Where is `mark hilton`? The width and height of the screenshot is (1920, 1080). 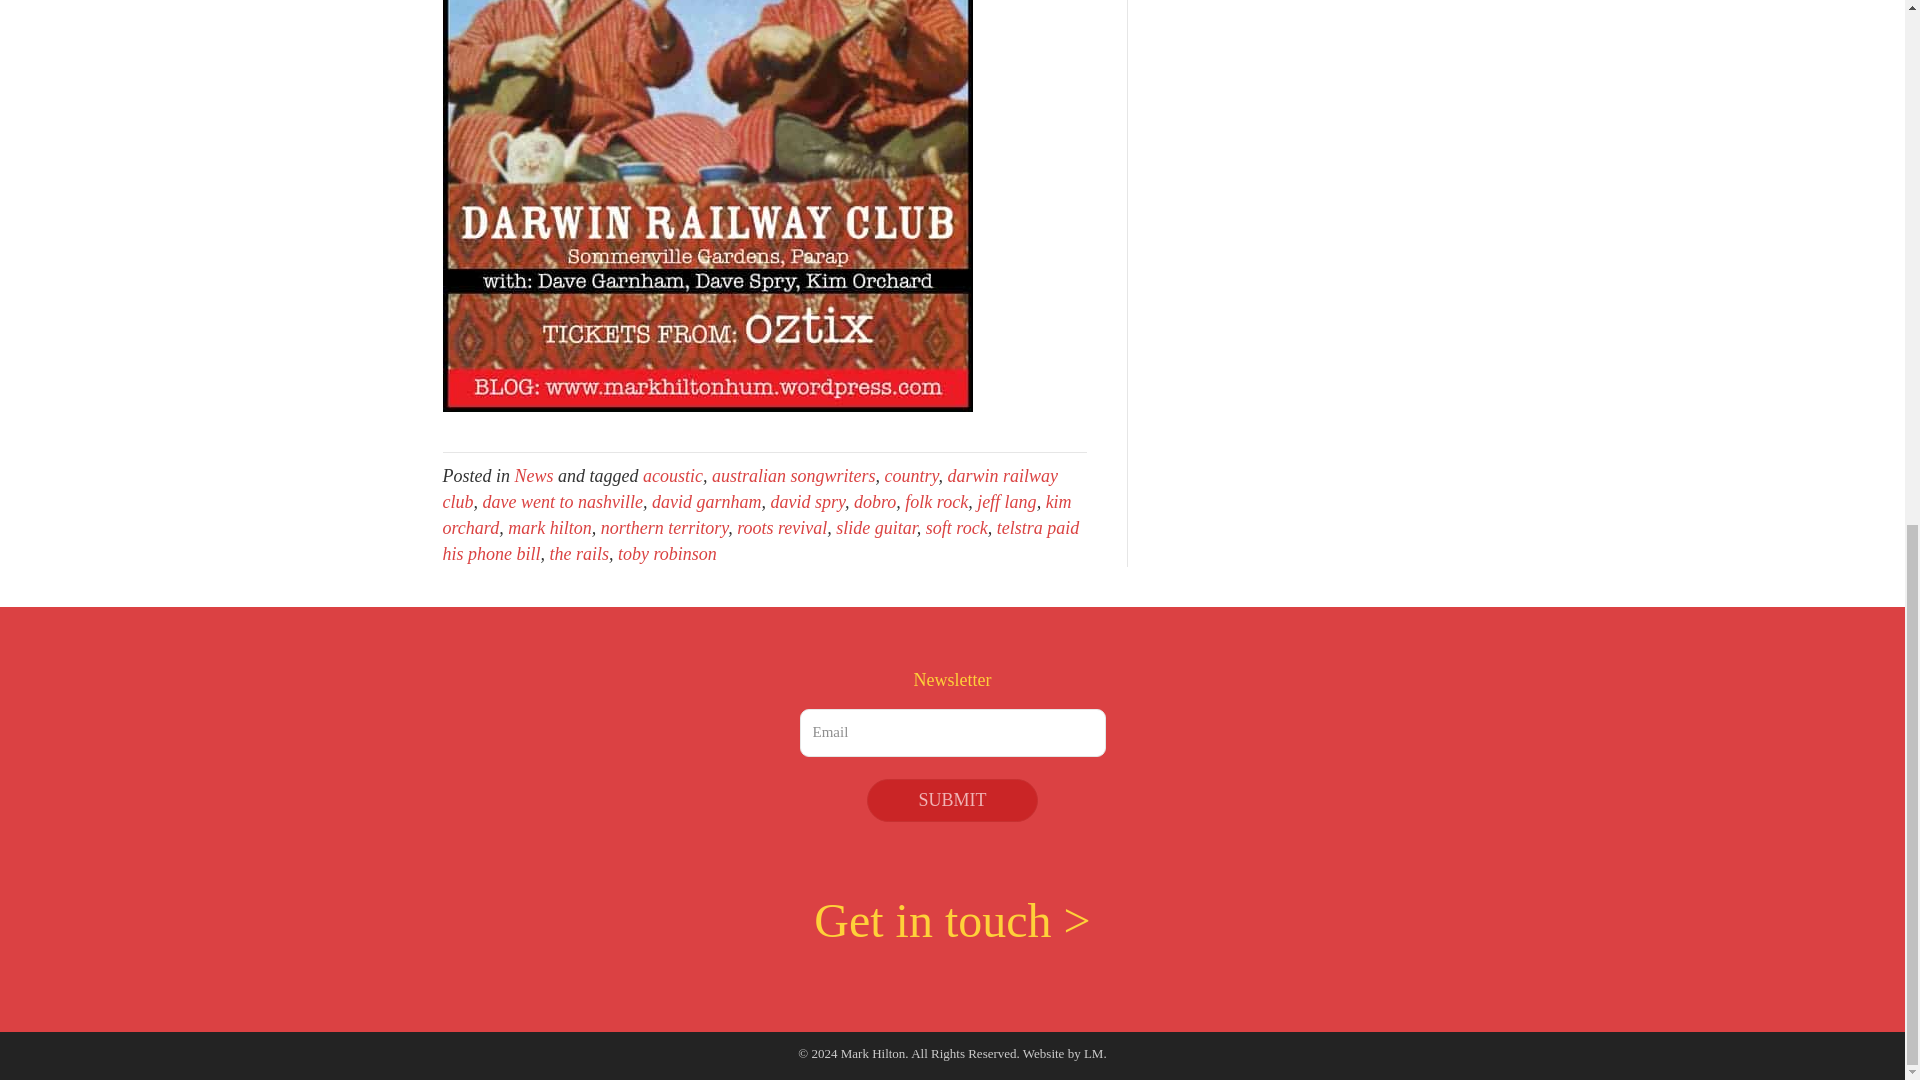
mark hilton is located at coordinates (550, 528).